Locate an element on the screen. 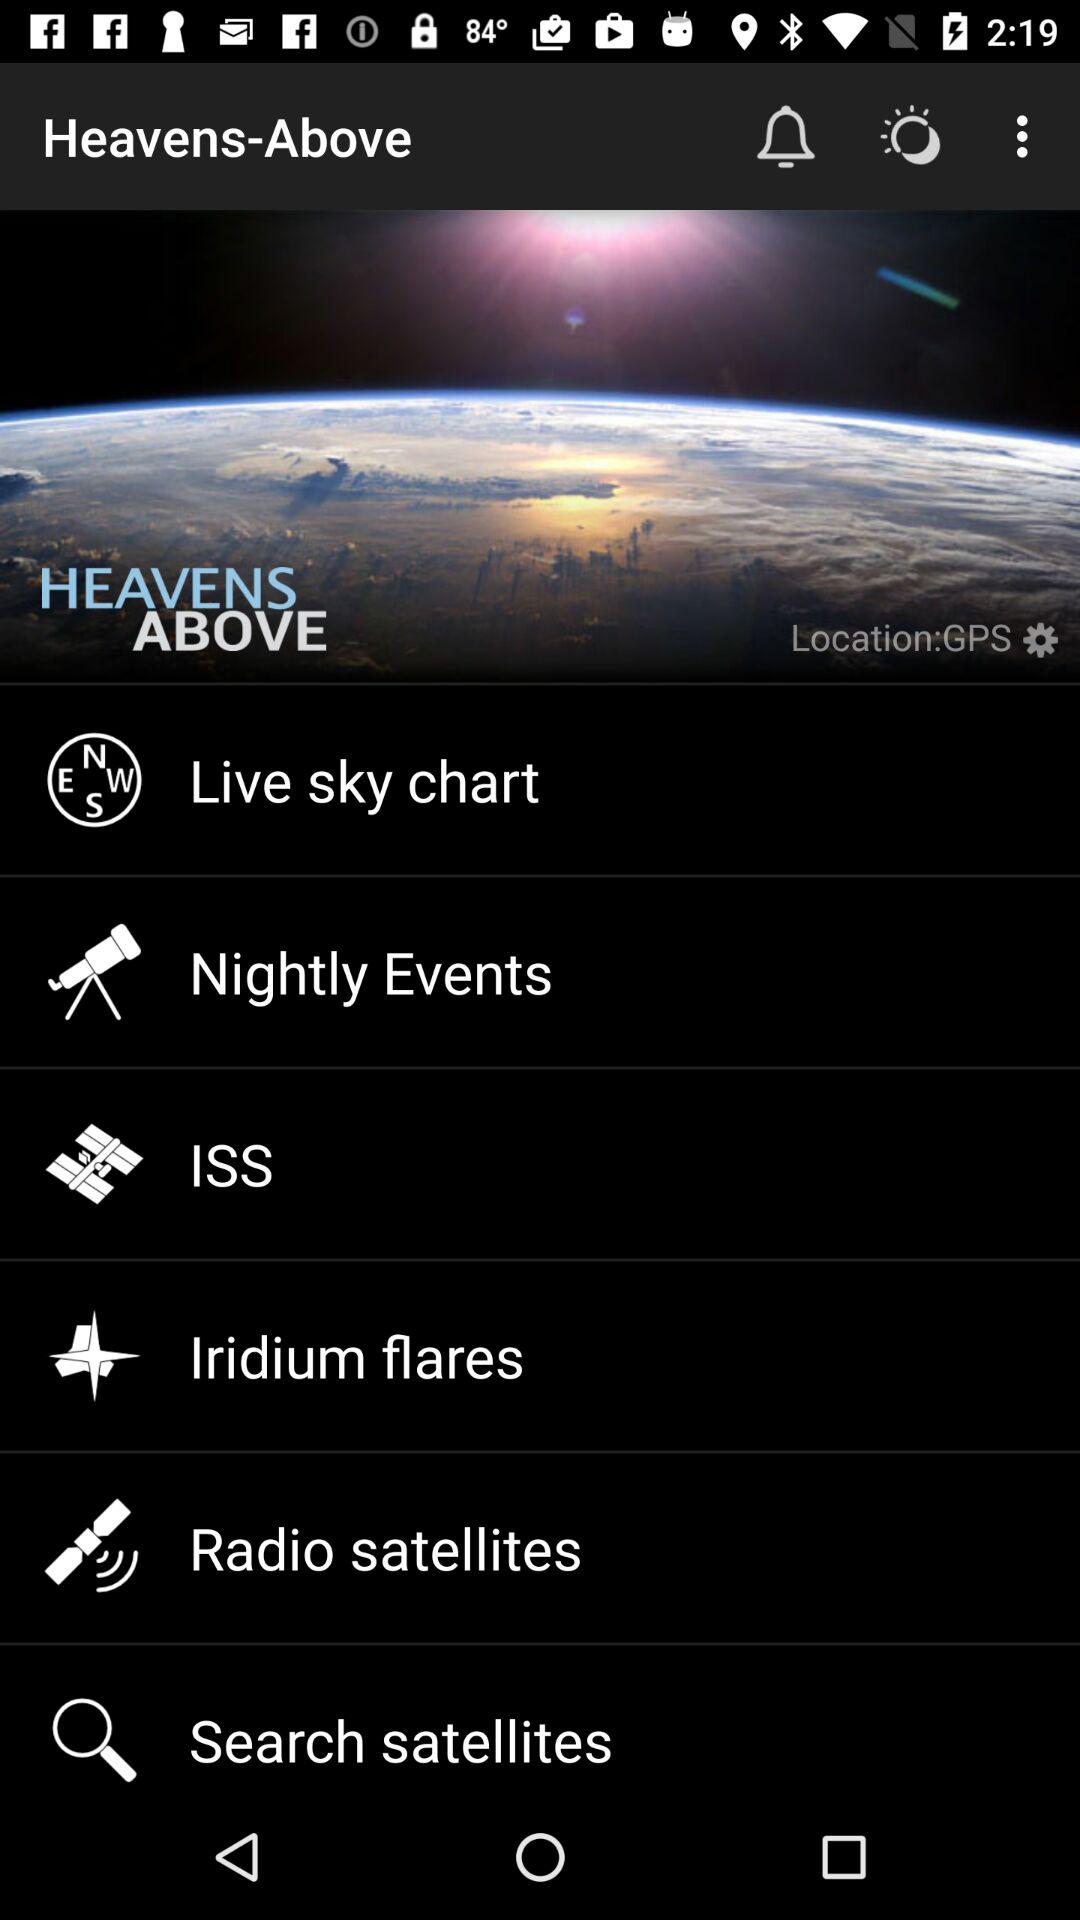 The height and width of the screenshot is (1920, 1080). tap app below the heavens-above item is located at coordinates (184, 624).